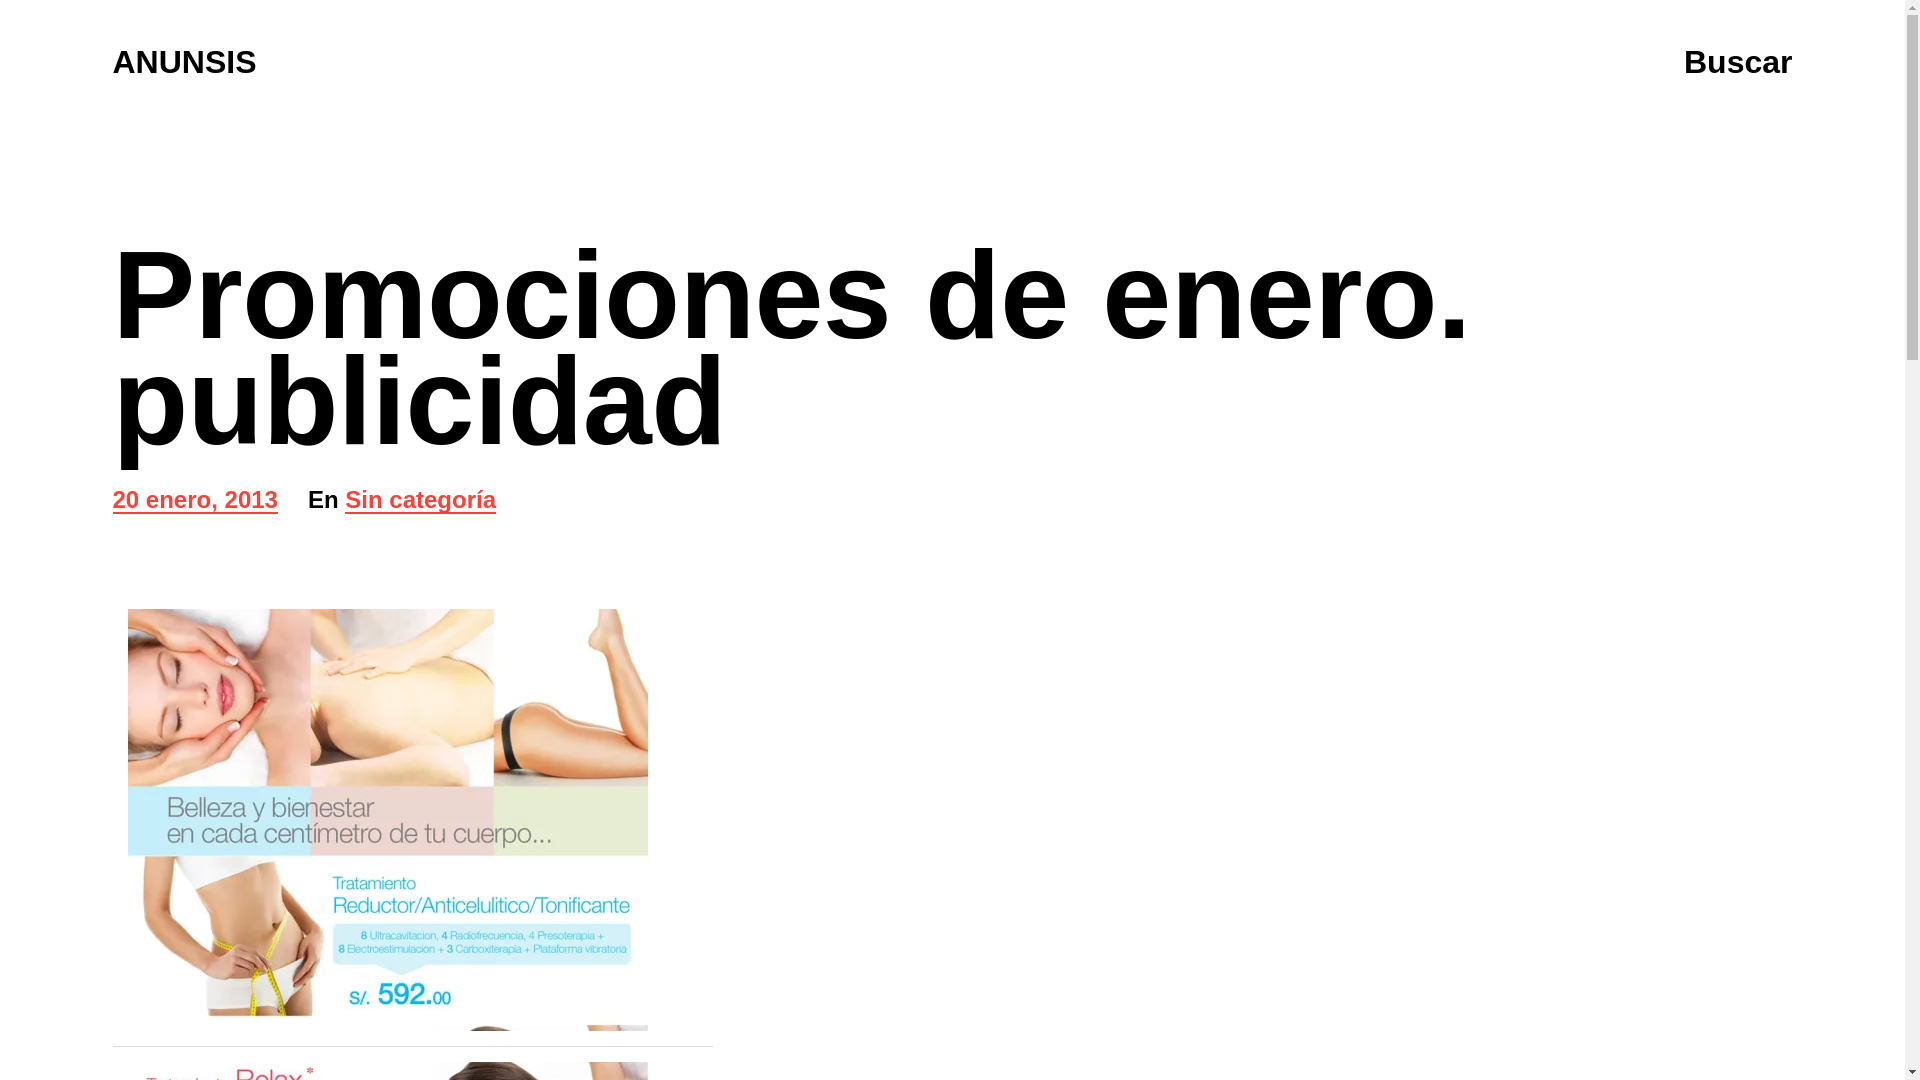  Describe the element at coordinates (194, 502) in the screenshot. I see `ANUNSIS` at that location.